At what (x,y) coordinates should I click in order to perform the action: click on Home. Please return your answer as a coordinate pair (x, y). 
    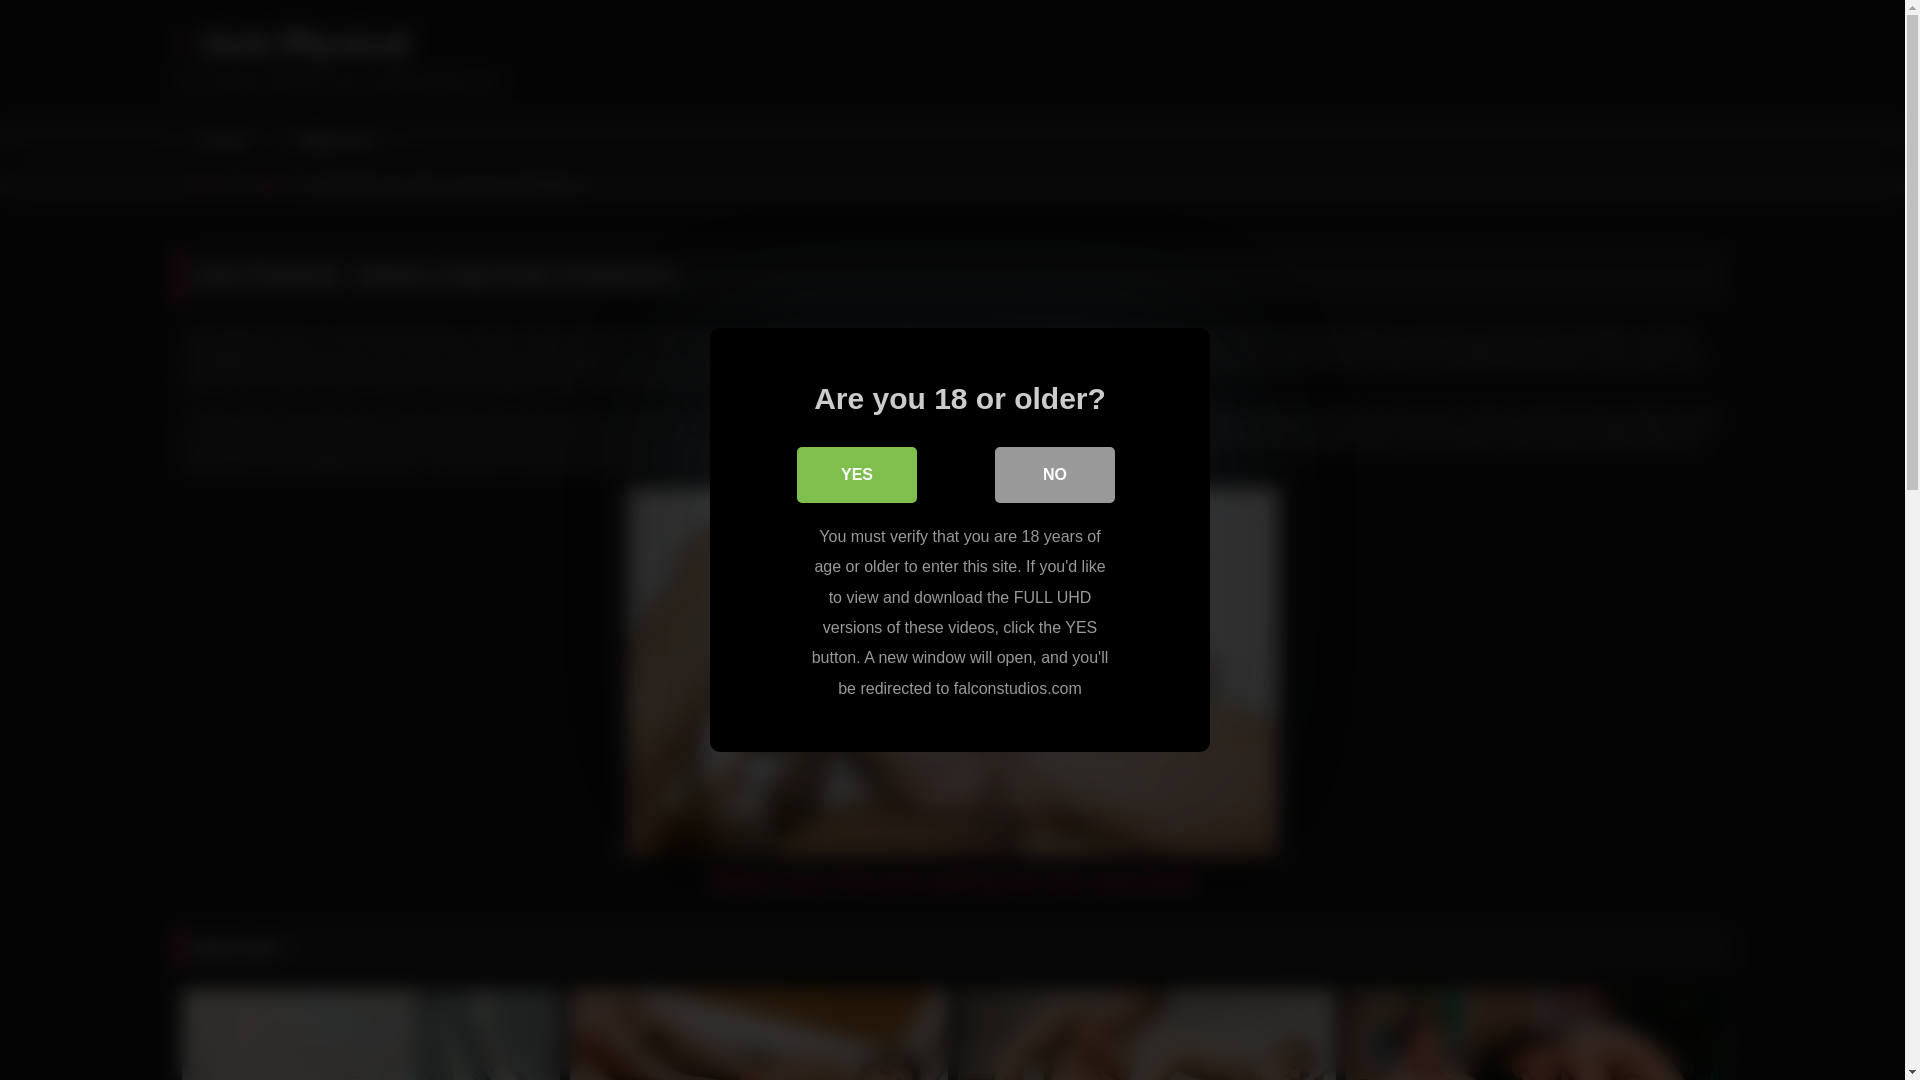
    Looking at the image, I should click on (223, 142).